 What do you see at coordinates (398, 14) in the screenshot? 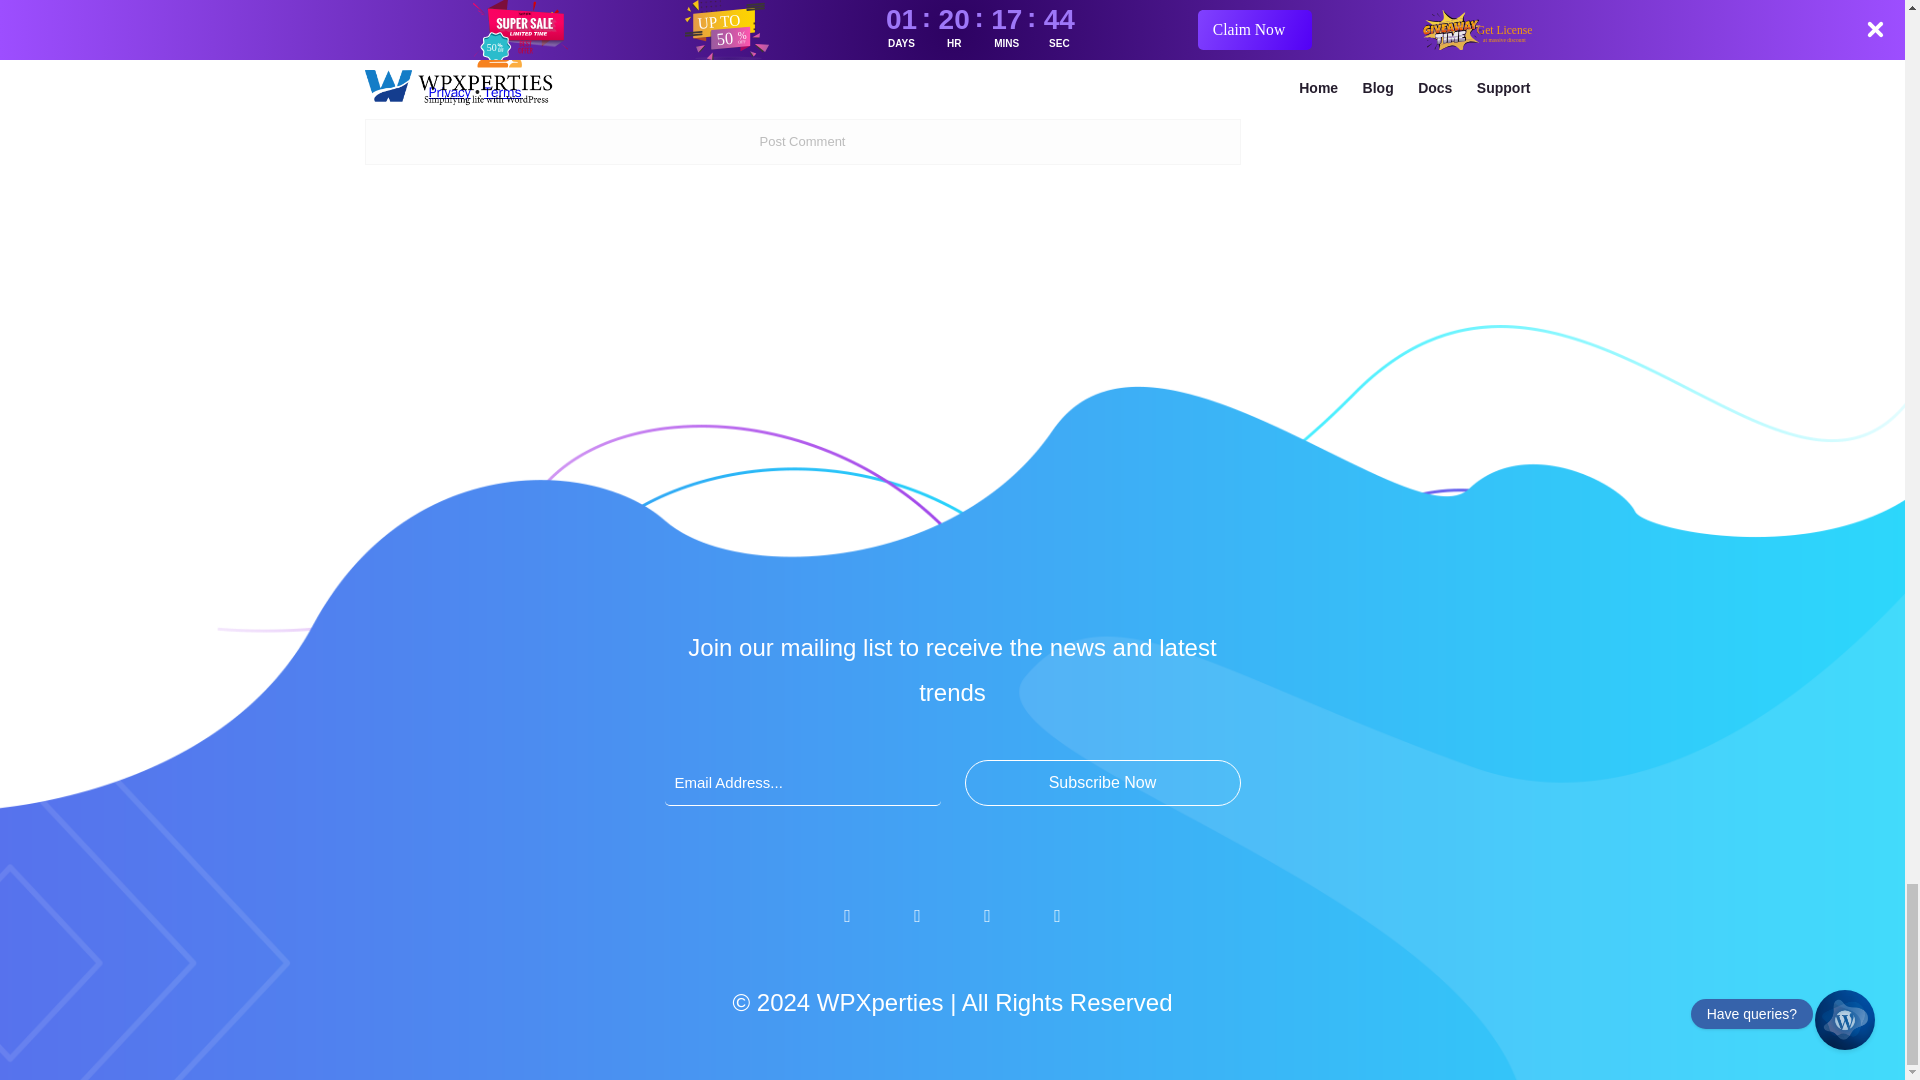
I see `yes` at bounding box center [398, 14].